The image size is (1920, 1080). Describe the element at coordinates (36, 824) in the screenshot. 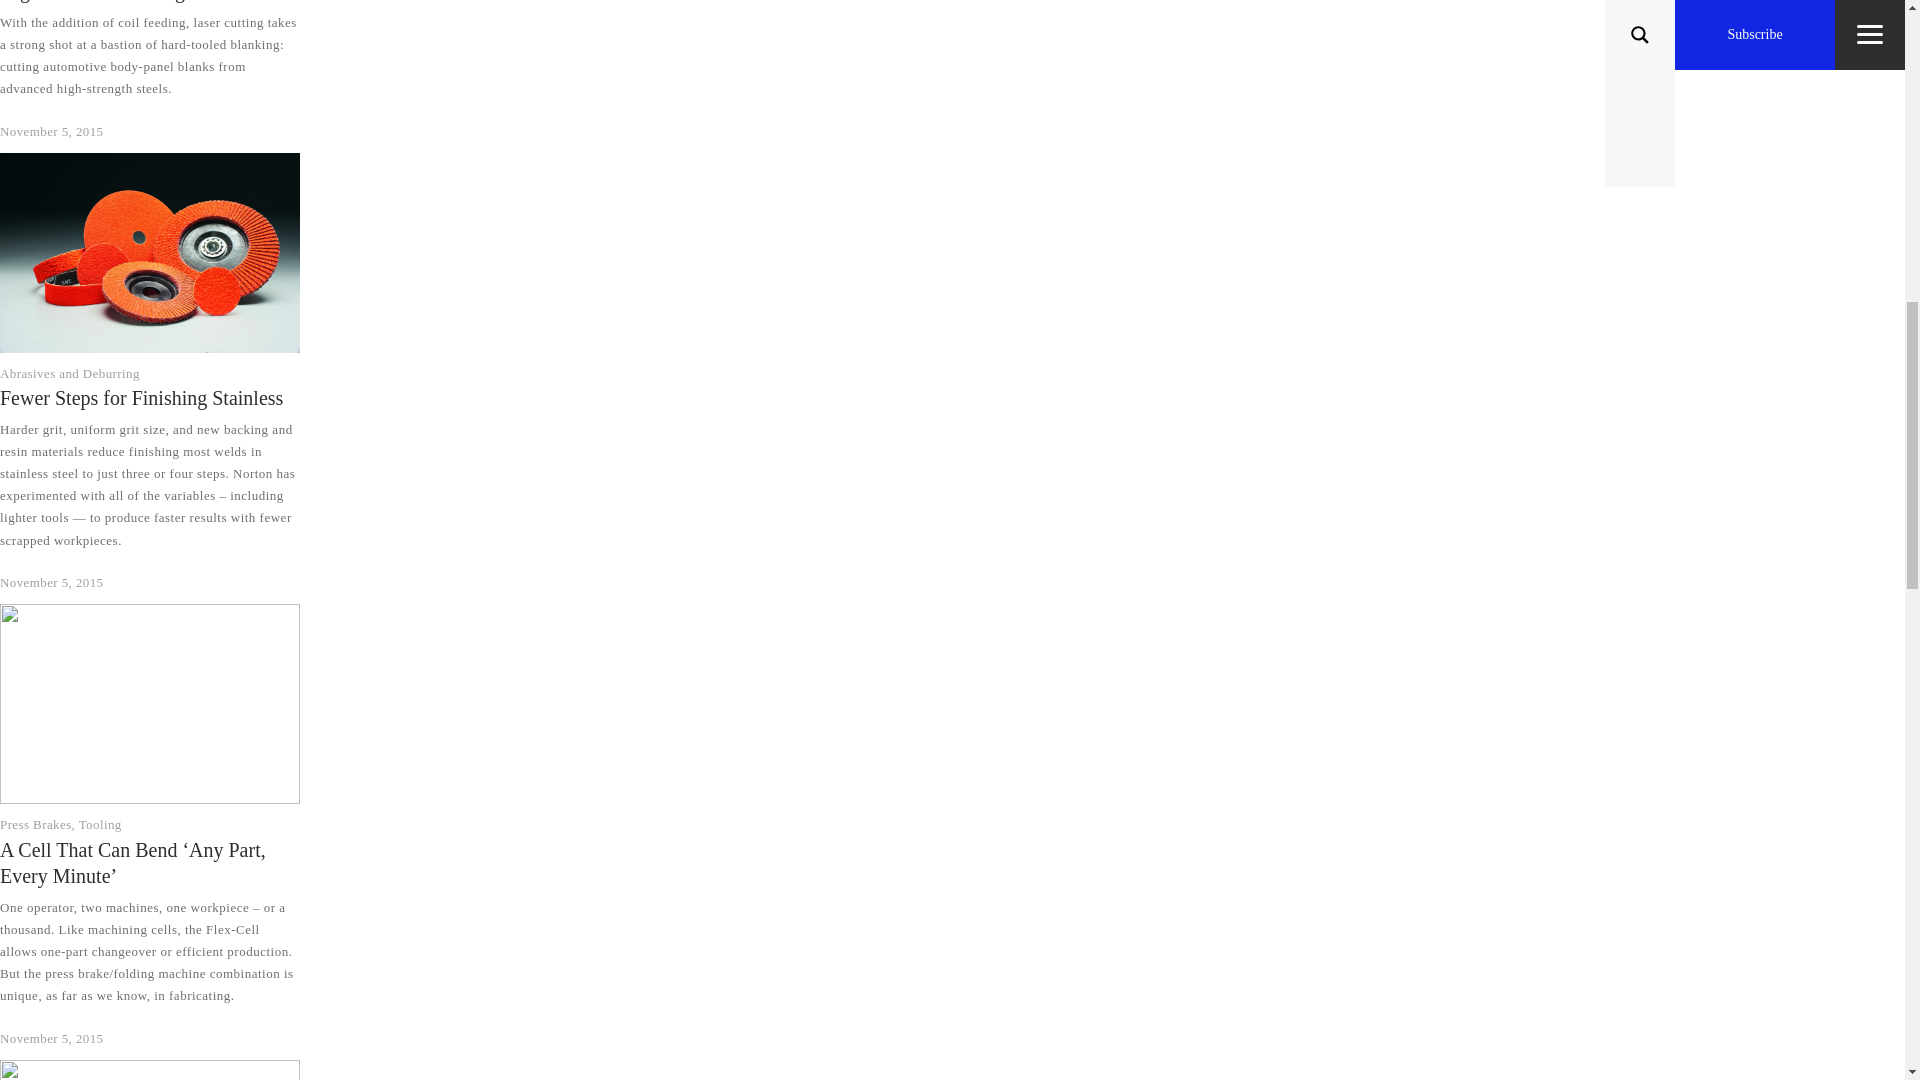

I see `Press Brakes` at that location.